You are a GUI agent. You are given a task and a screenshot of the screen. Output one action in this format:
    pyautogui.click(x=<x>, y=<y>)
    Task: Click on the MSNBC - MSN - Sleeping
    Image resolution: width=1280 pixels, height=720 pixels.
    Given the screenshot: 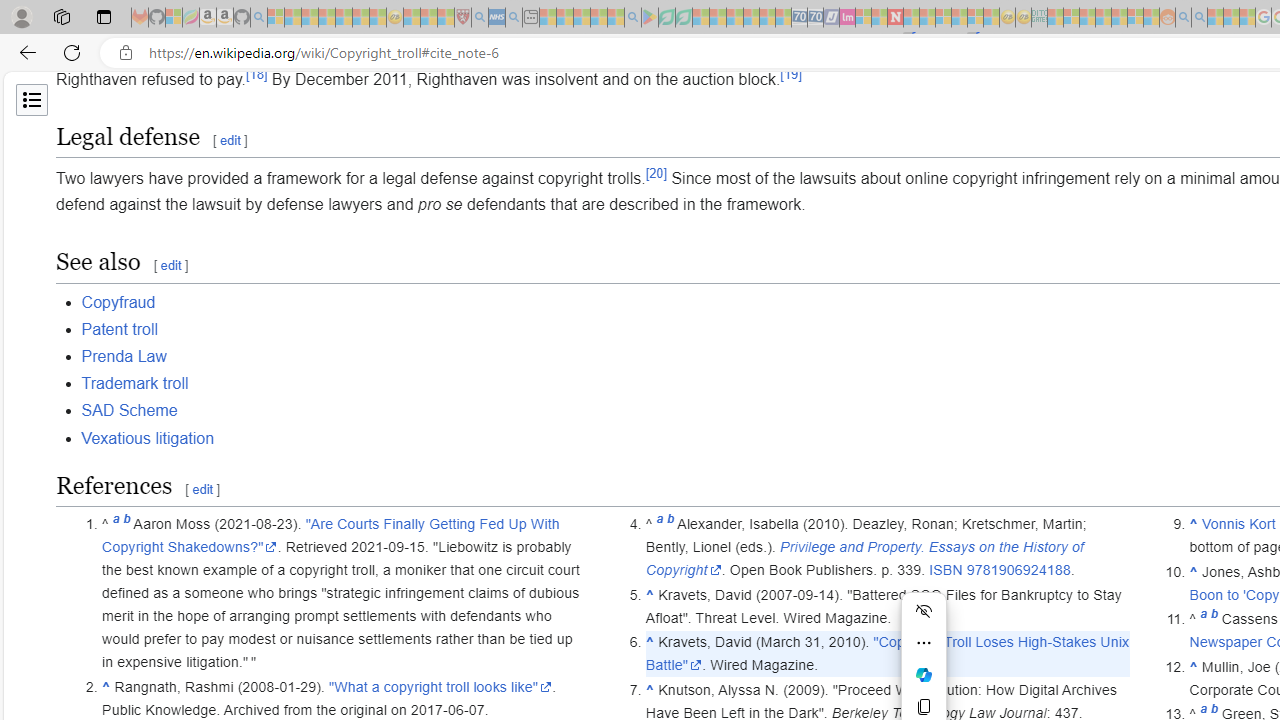 What is the action you would take?
    pyautogui.click(x=1056, y=18)
    